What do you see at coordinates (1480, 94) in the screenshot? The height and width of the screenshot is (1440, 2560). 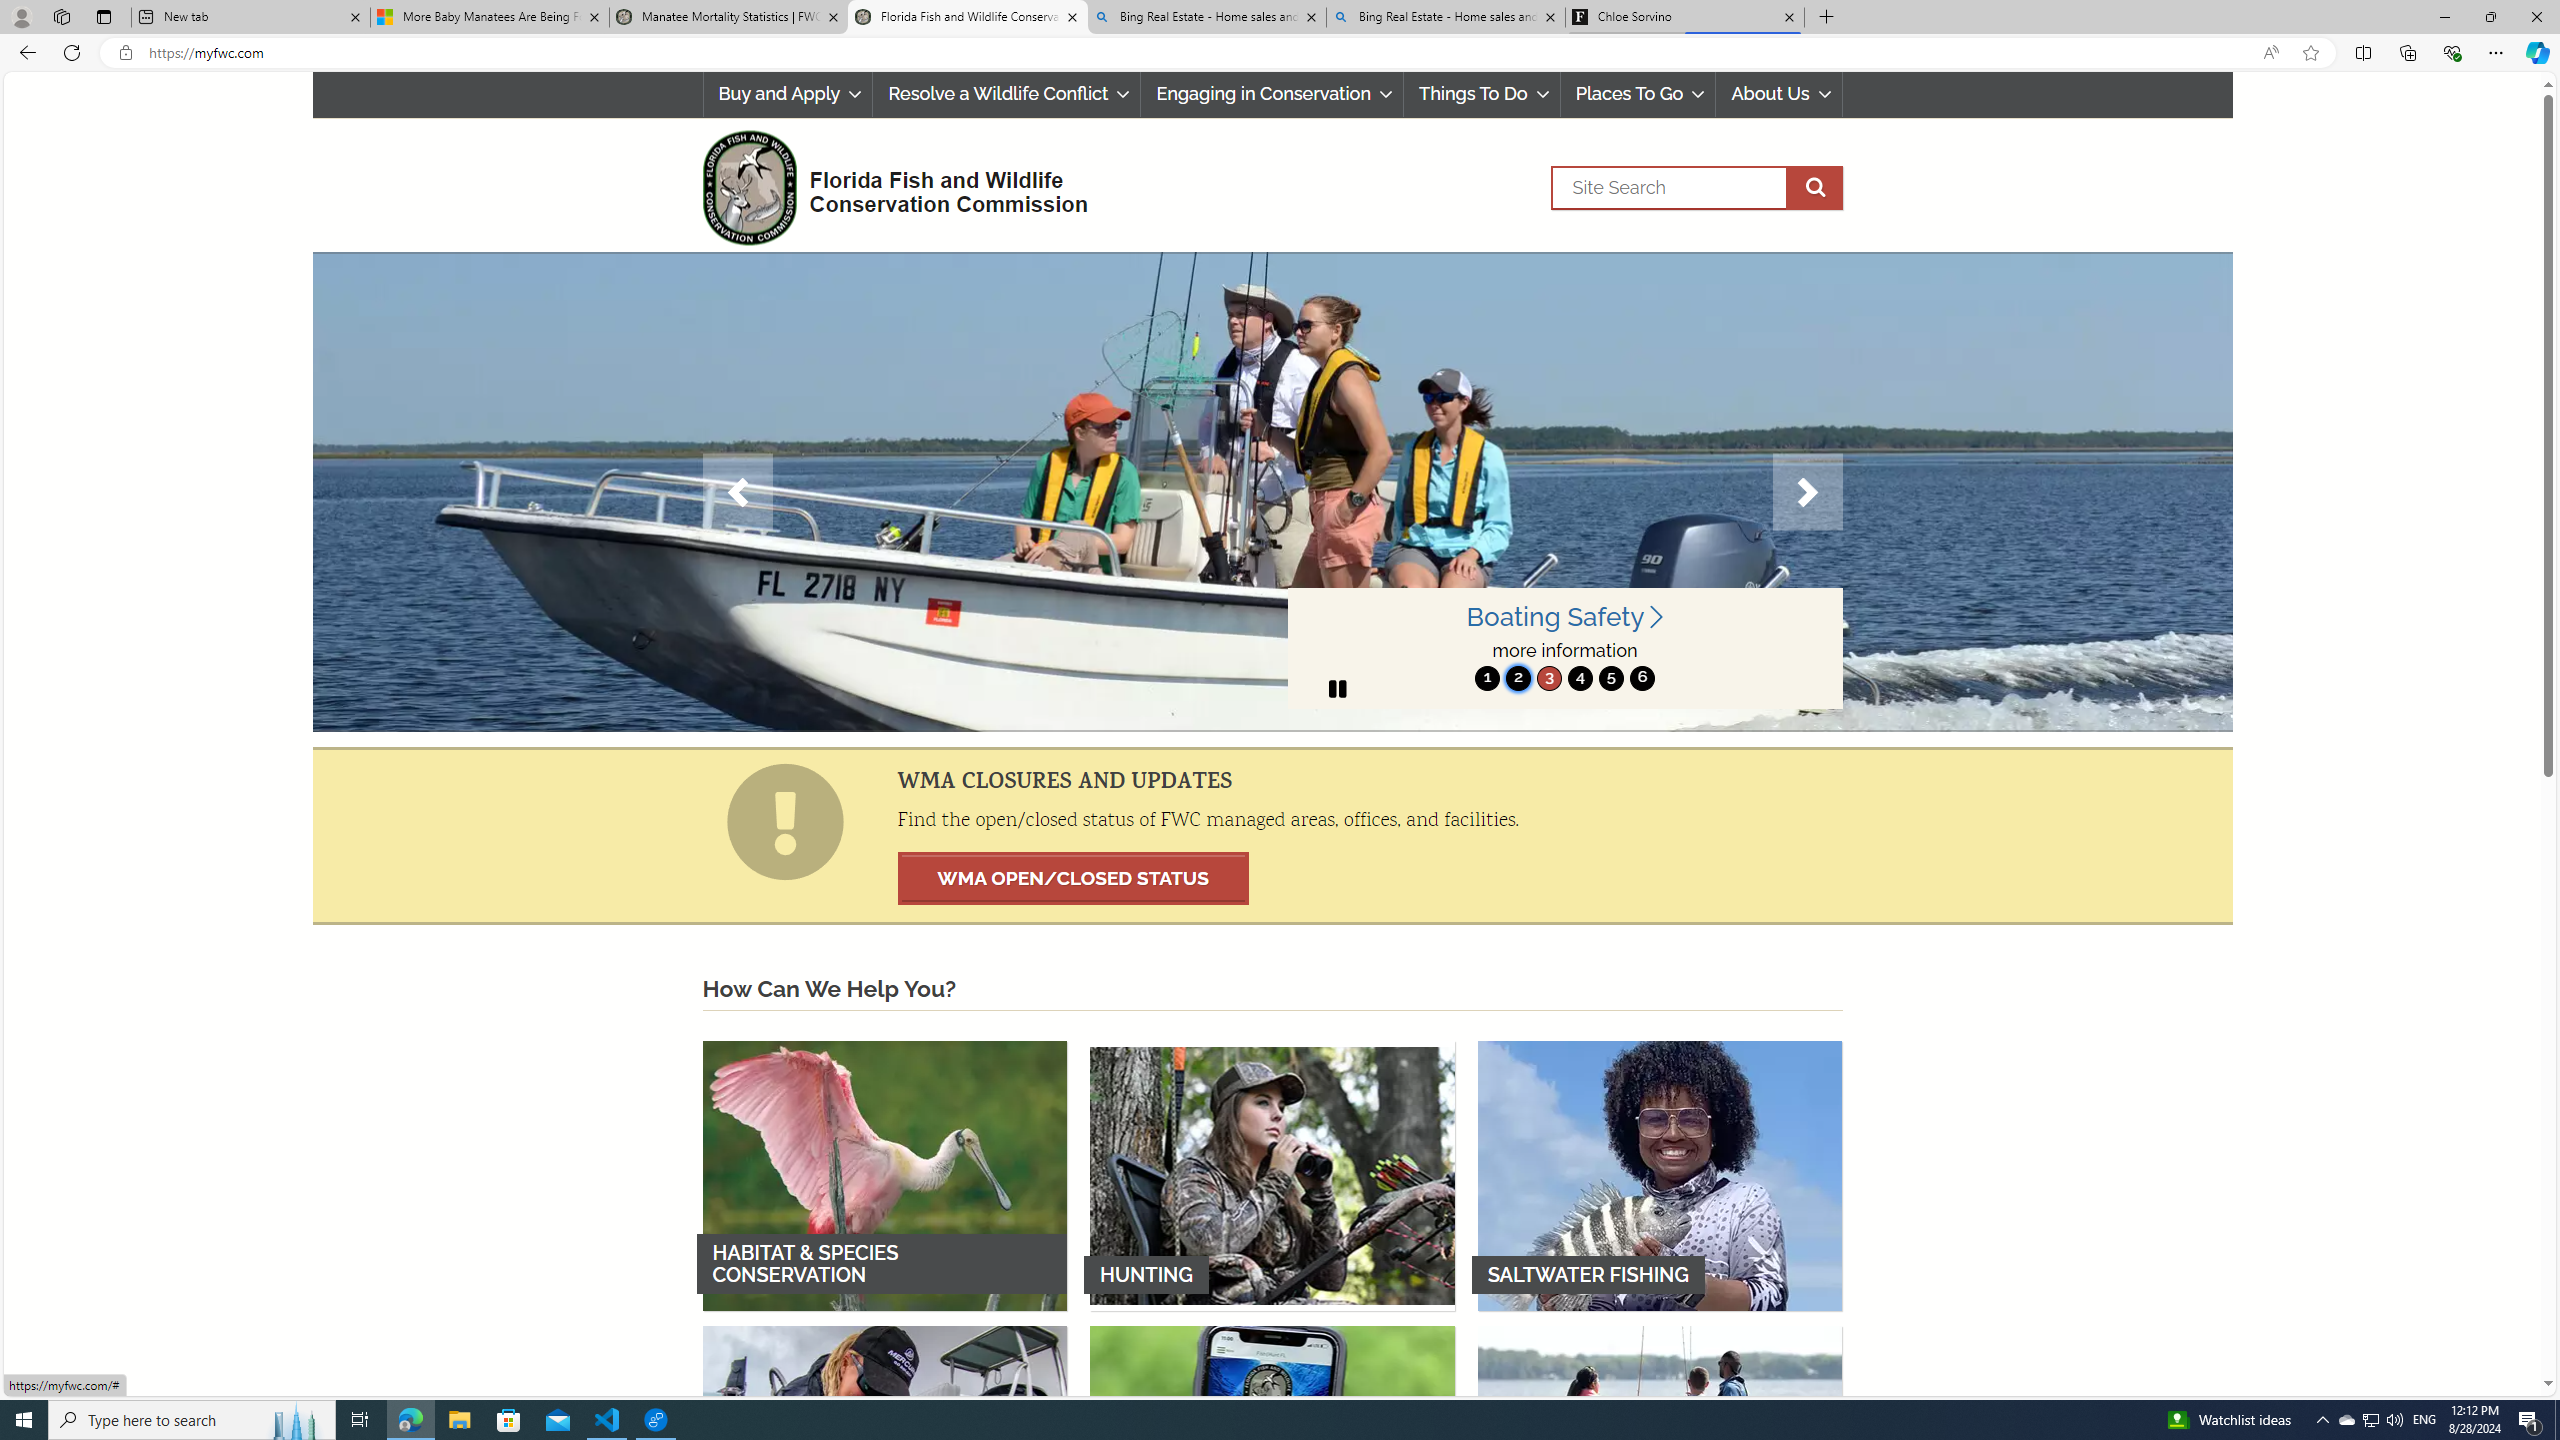 I see `Things To Do` at bounding box center [1480, 94].